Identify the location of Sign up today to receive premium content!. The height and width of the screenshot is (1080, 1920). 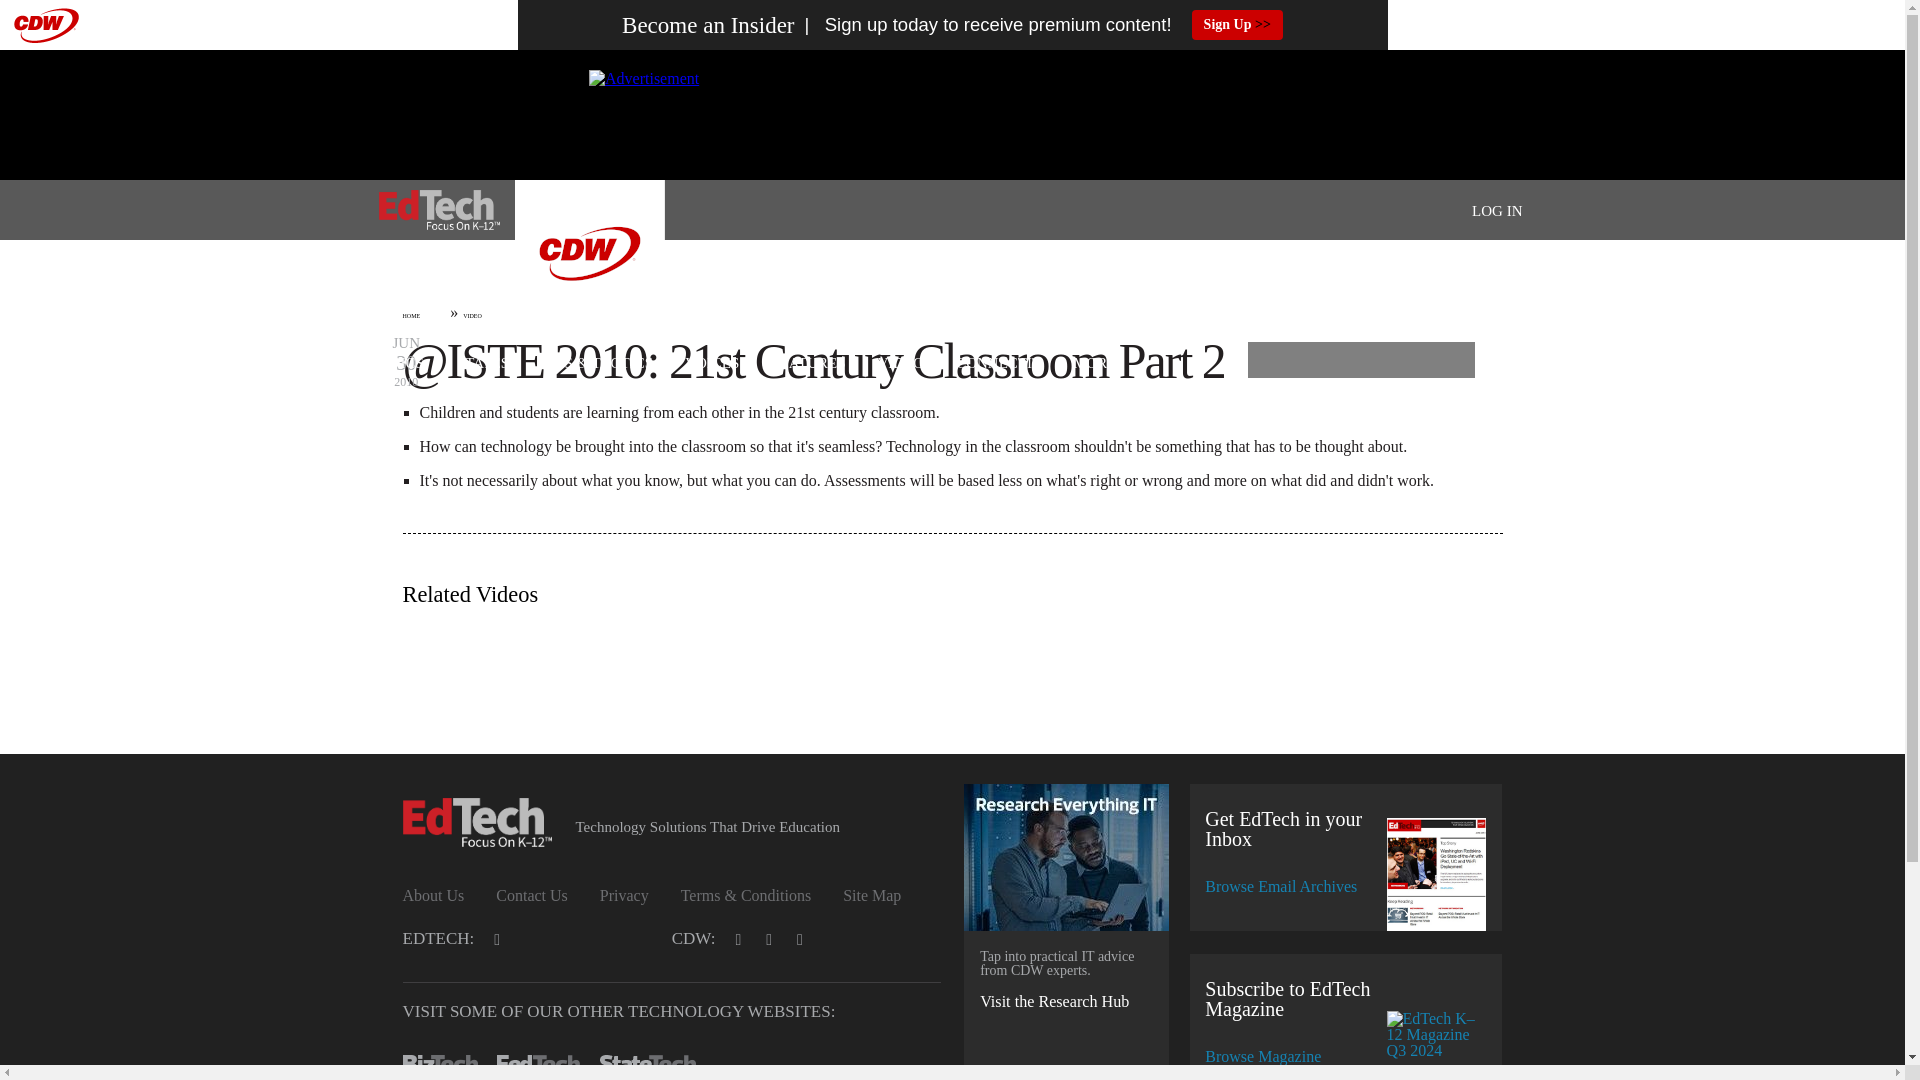
(982, 25).